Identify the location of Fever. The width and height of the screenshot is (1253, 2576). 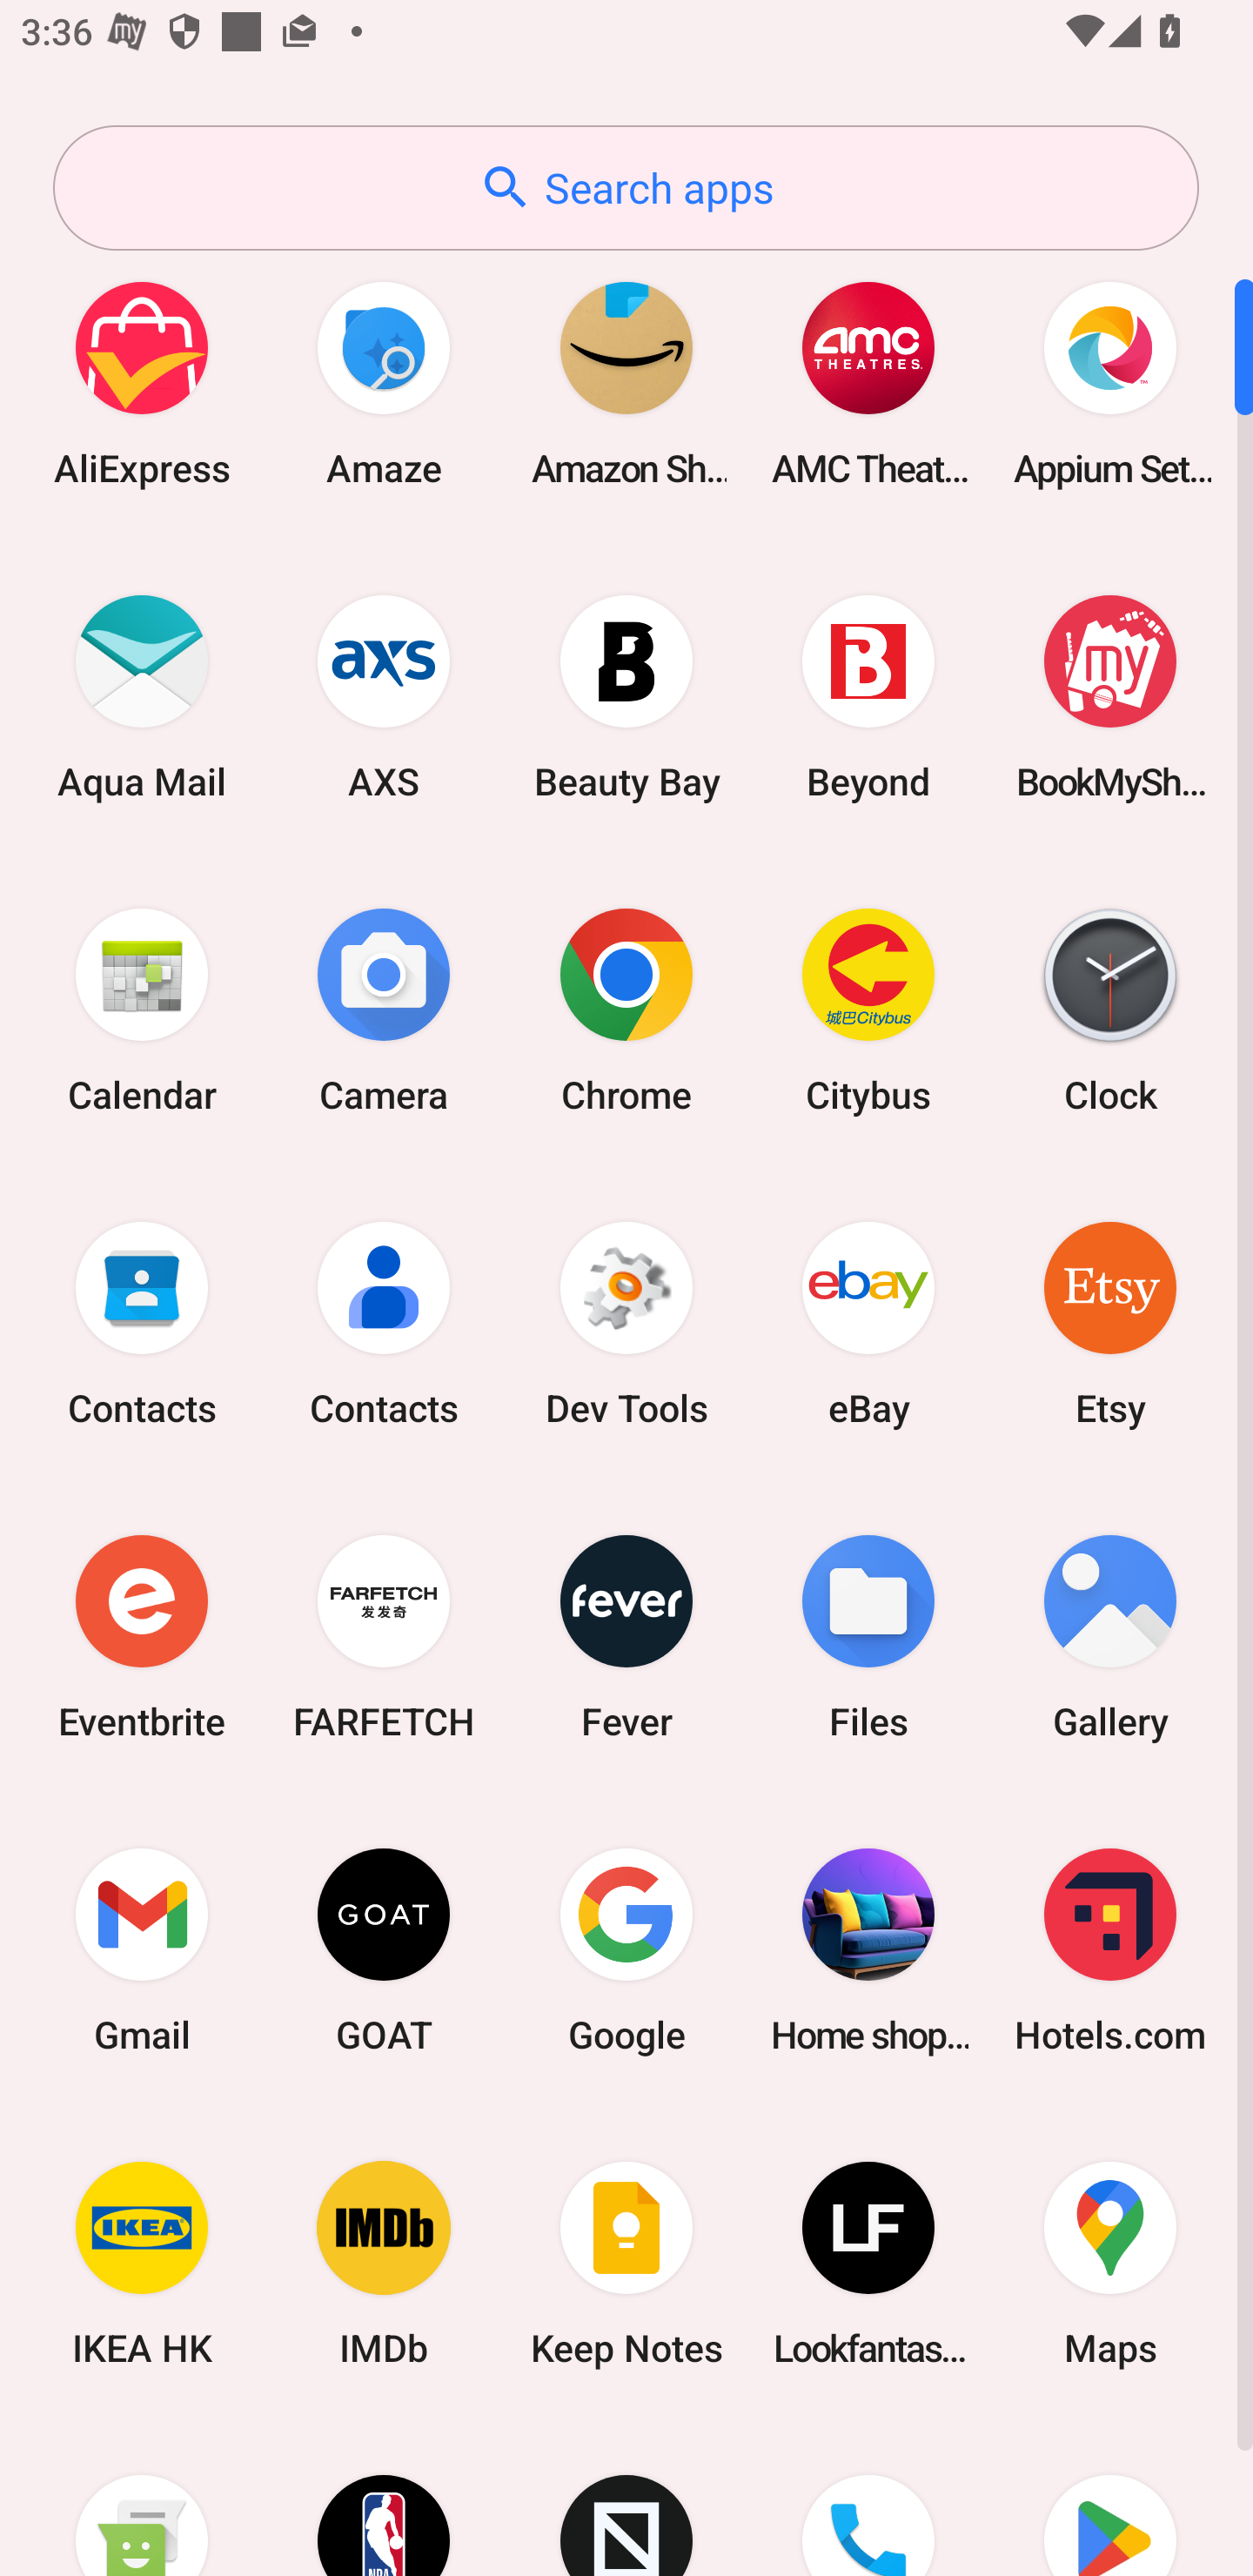
(626, 1636).